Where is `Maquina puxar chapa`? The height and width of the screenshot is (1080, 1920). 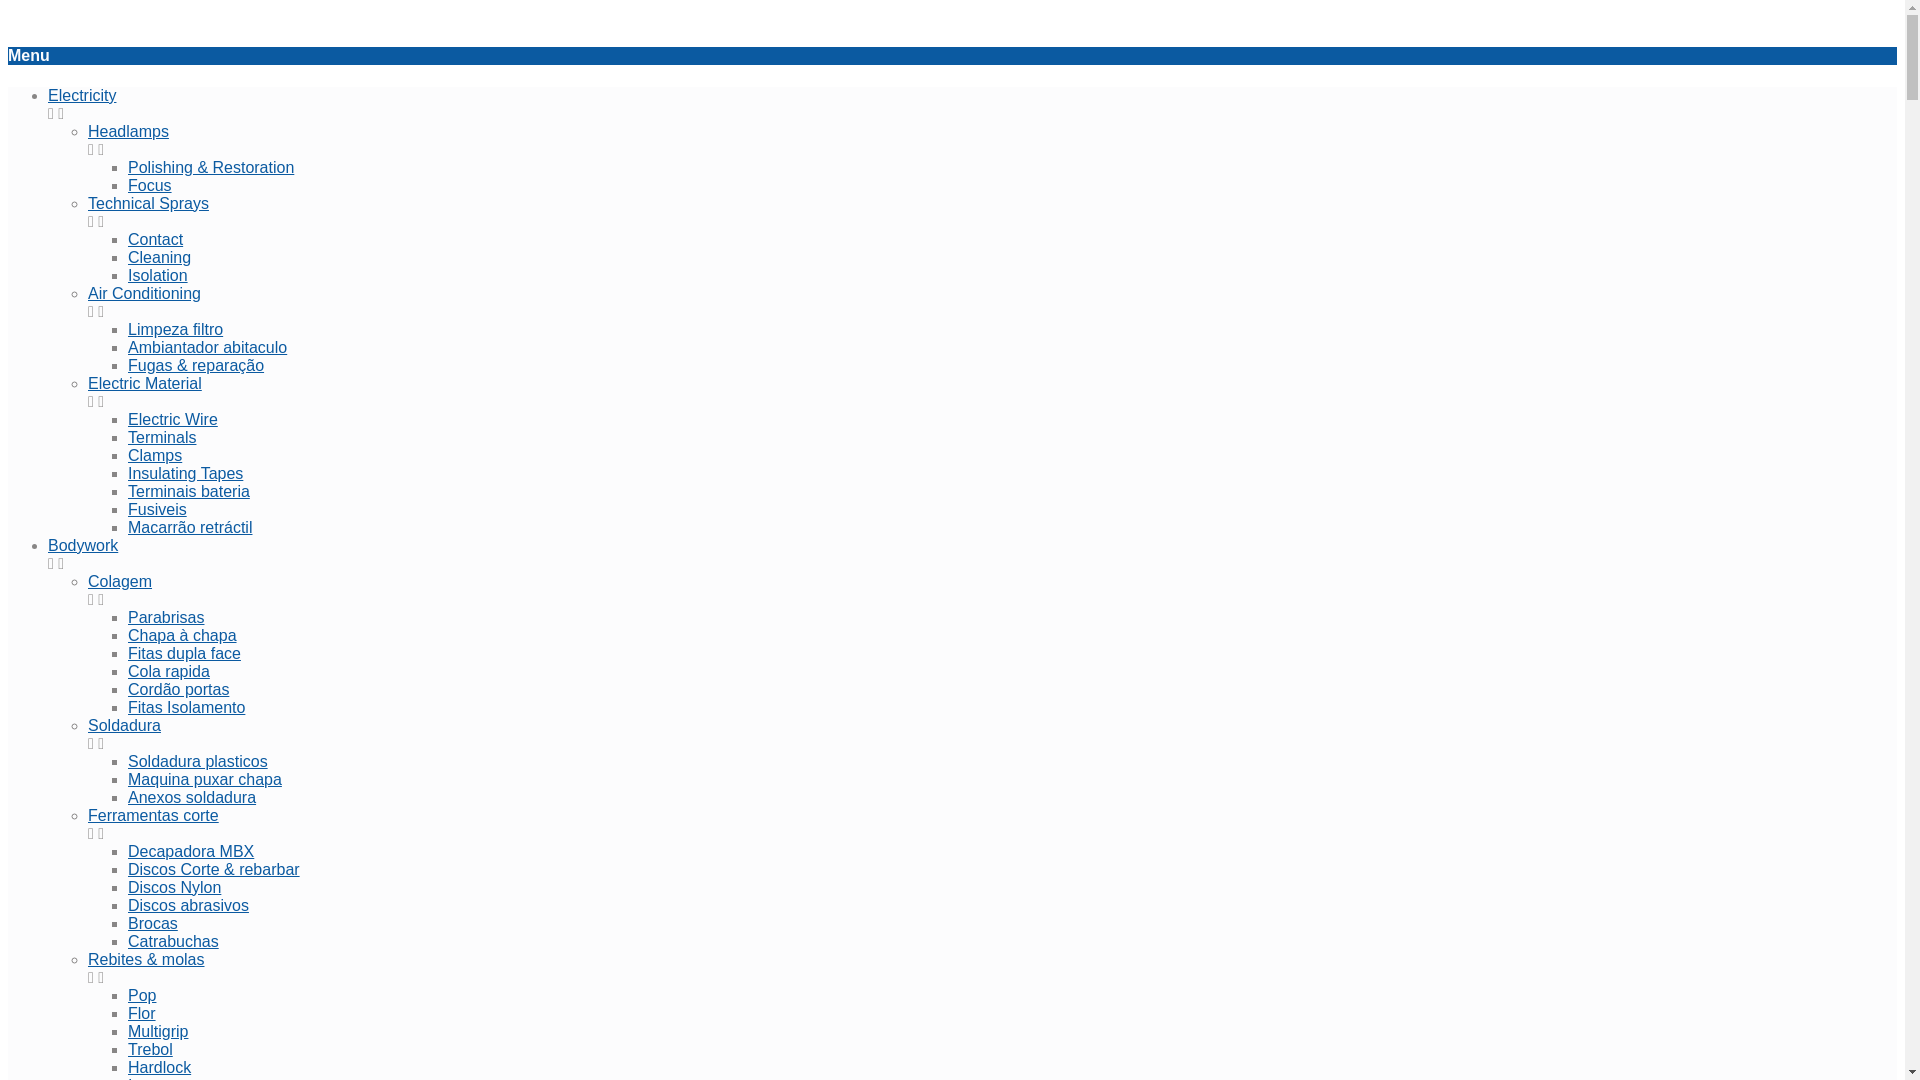
Maquina puxar chapa is located at coordinates (205, 780).